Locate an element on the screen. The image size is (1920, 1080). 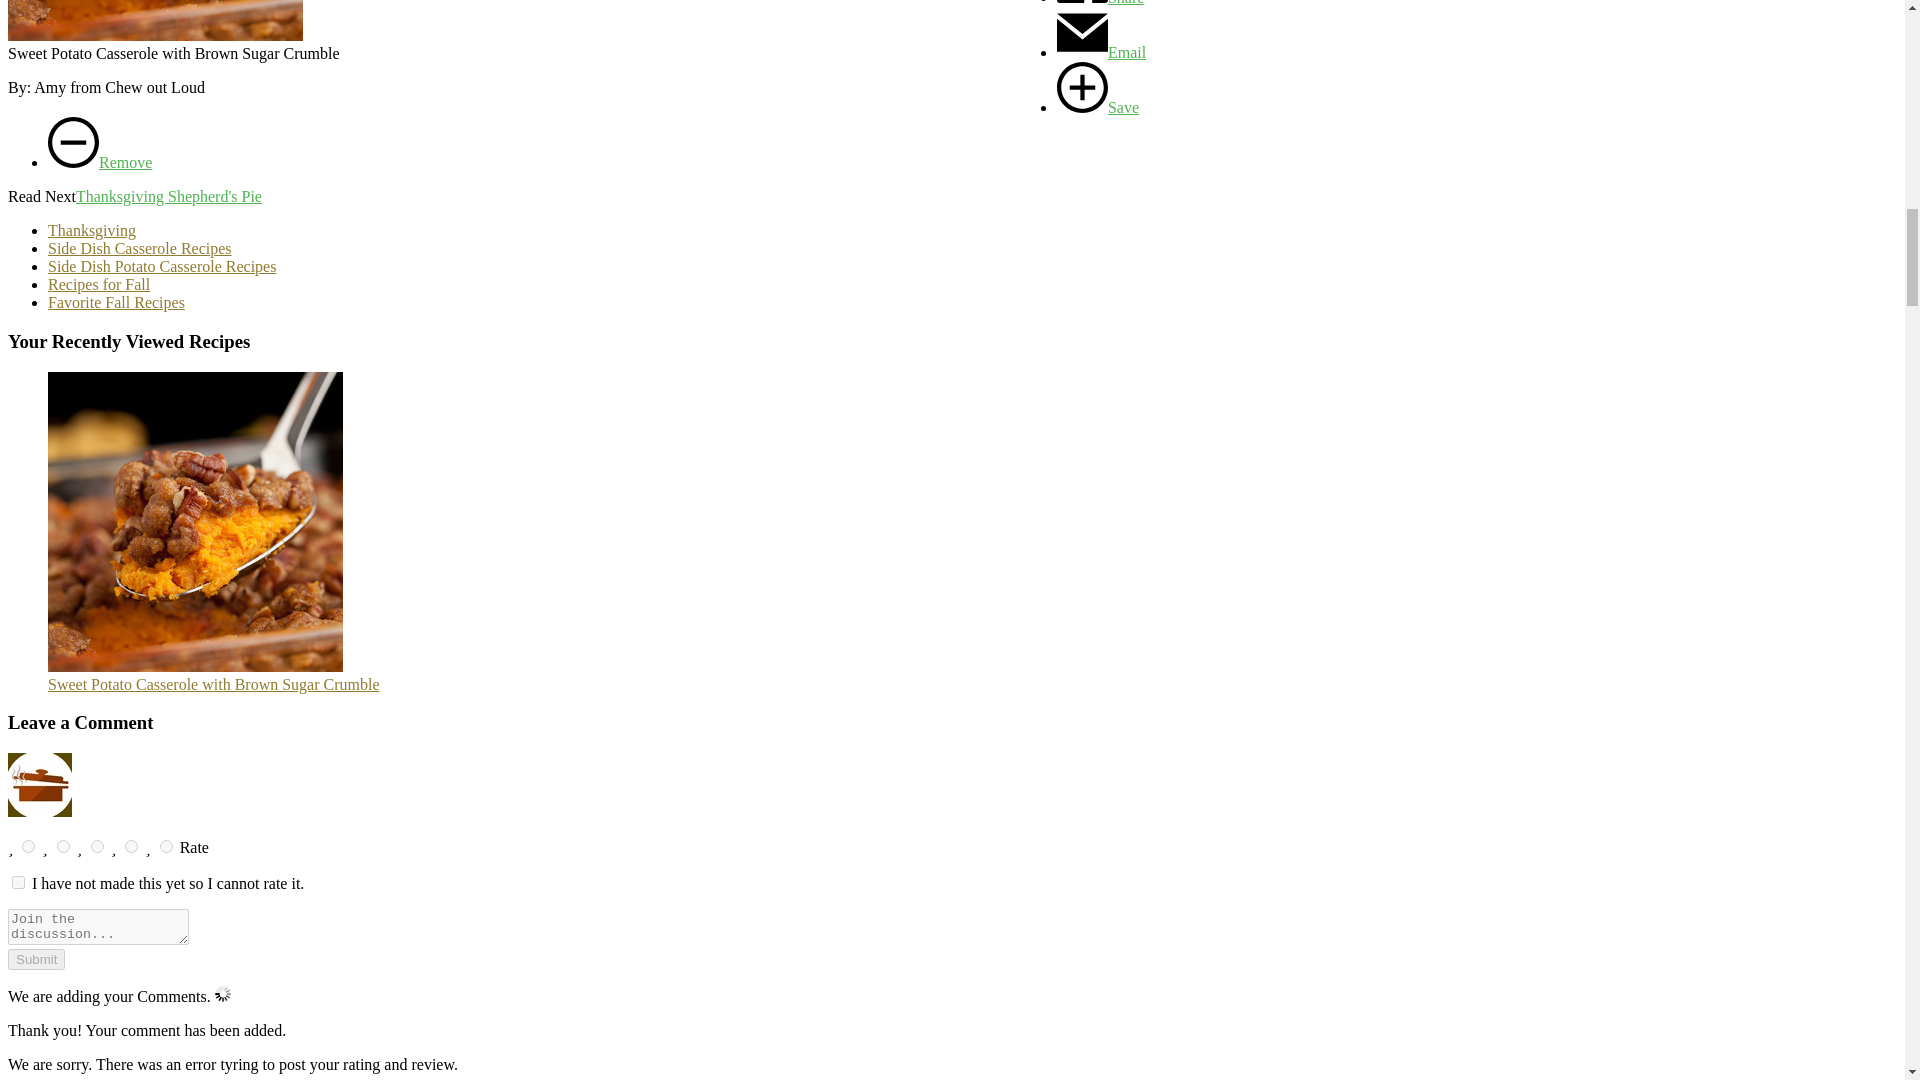
Facebook is located at coordinates (1100, 3).